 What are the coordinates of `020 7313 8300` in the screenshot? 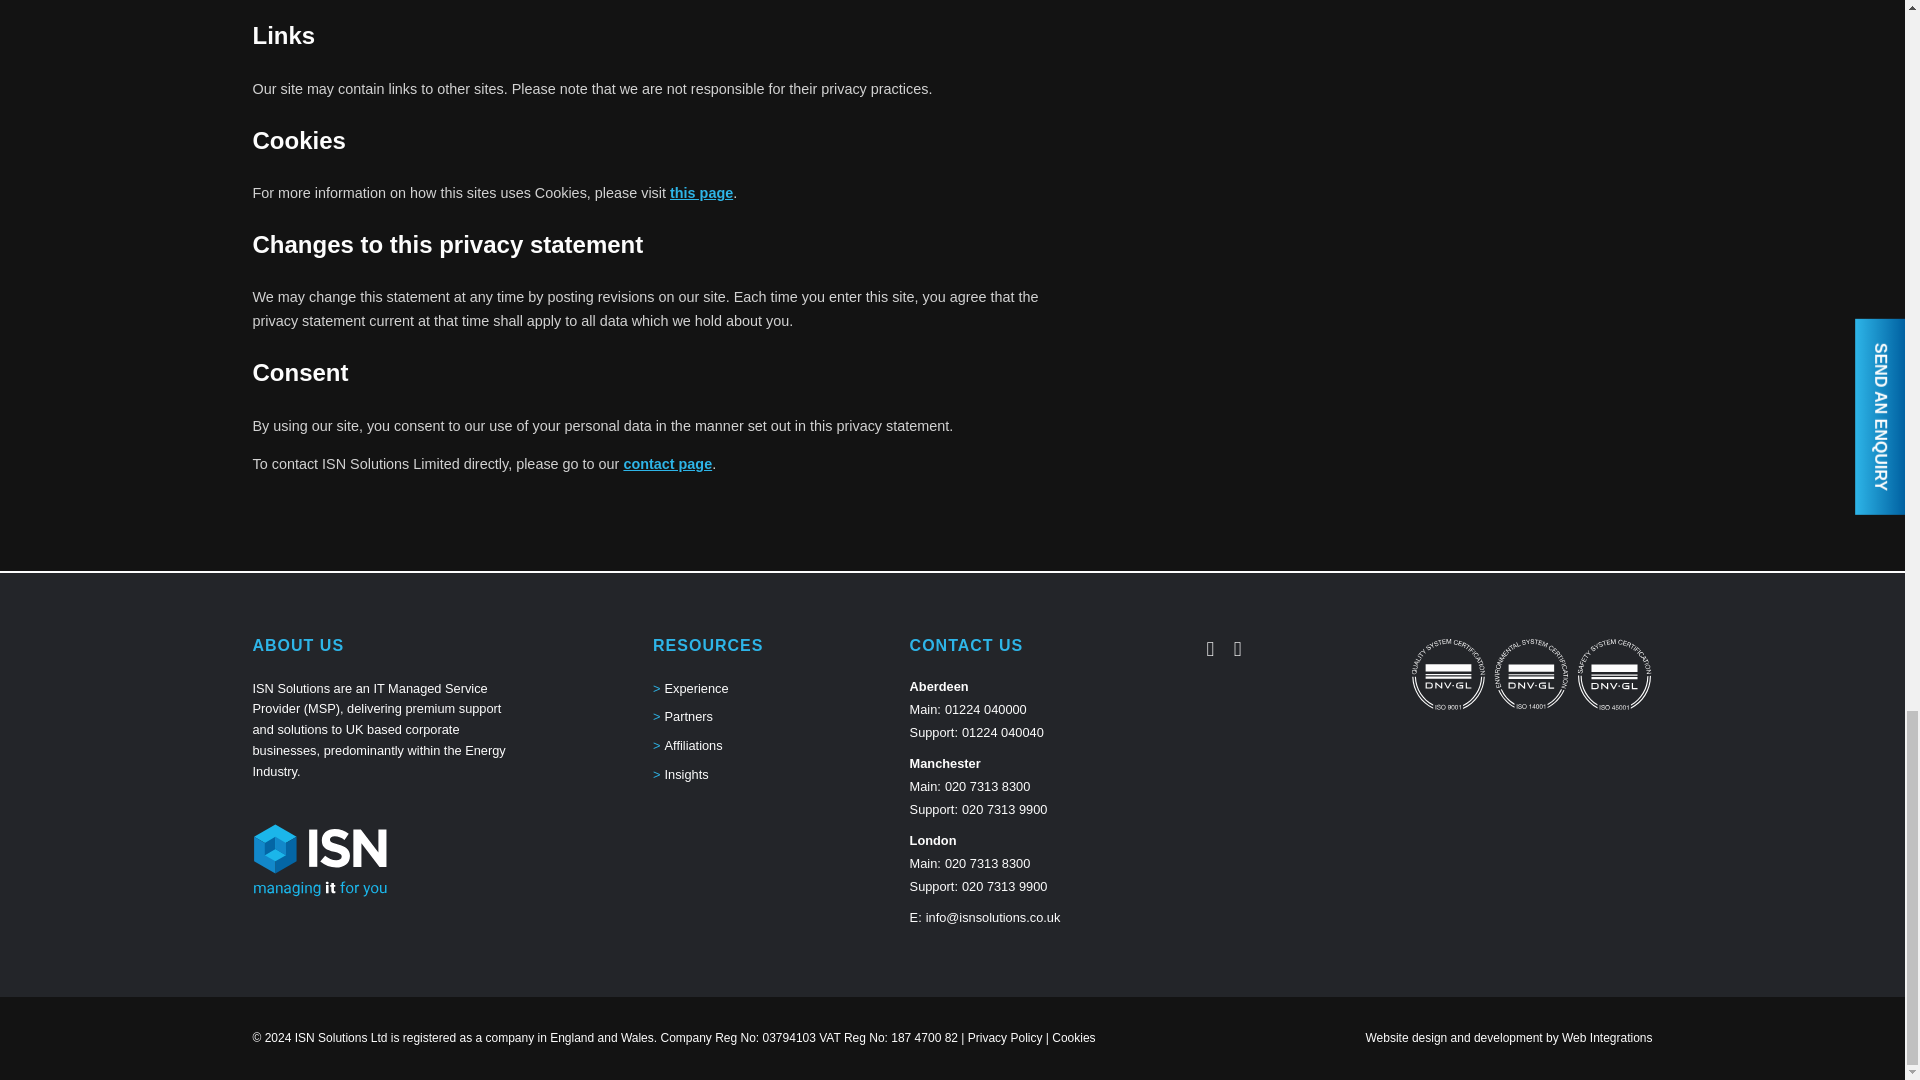 It's located at (986, 863).